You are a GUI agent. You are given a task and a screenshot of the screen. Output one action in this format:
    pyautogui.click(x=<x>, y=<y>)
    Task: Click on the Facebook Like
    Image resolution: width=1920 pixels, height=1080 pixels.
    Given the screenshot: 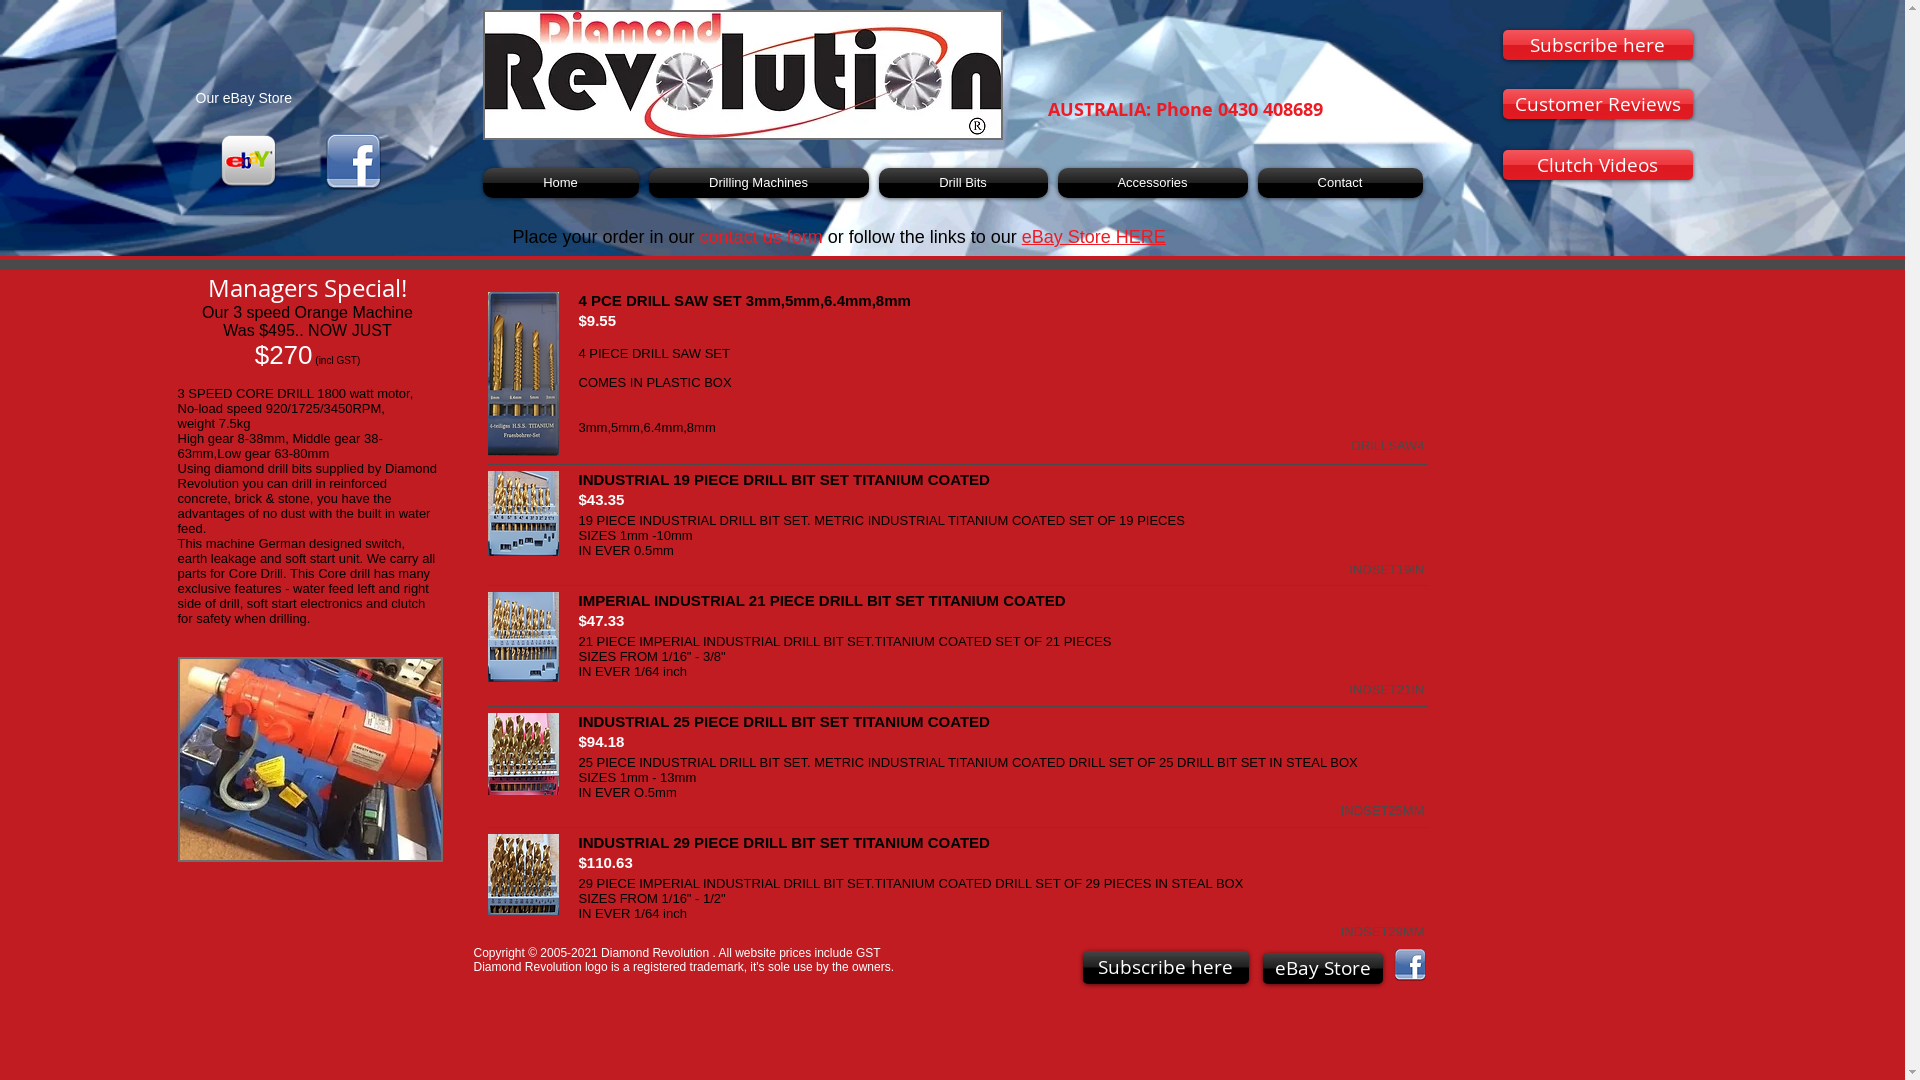 What is the action you would take?
    pyautogui.click(x=1597, y=306)
    